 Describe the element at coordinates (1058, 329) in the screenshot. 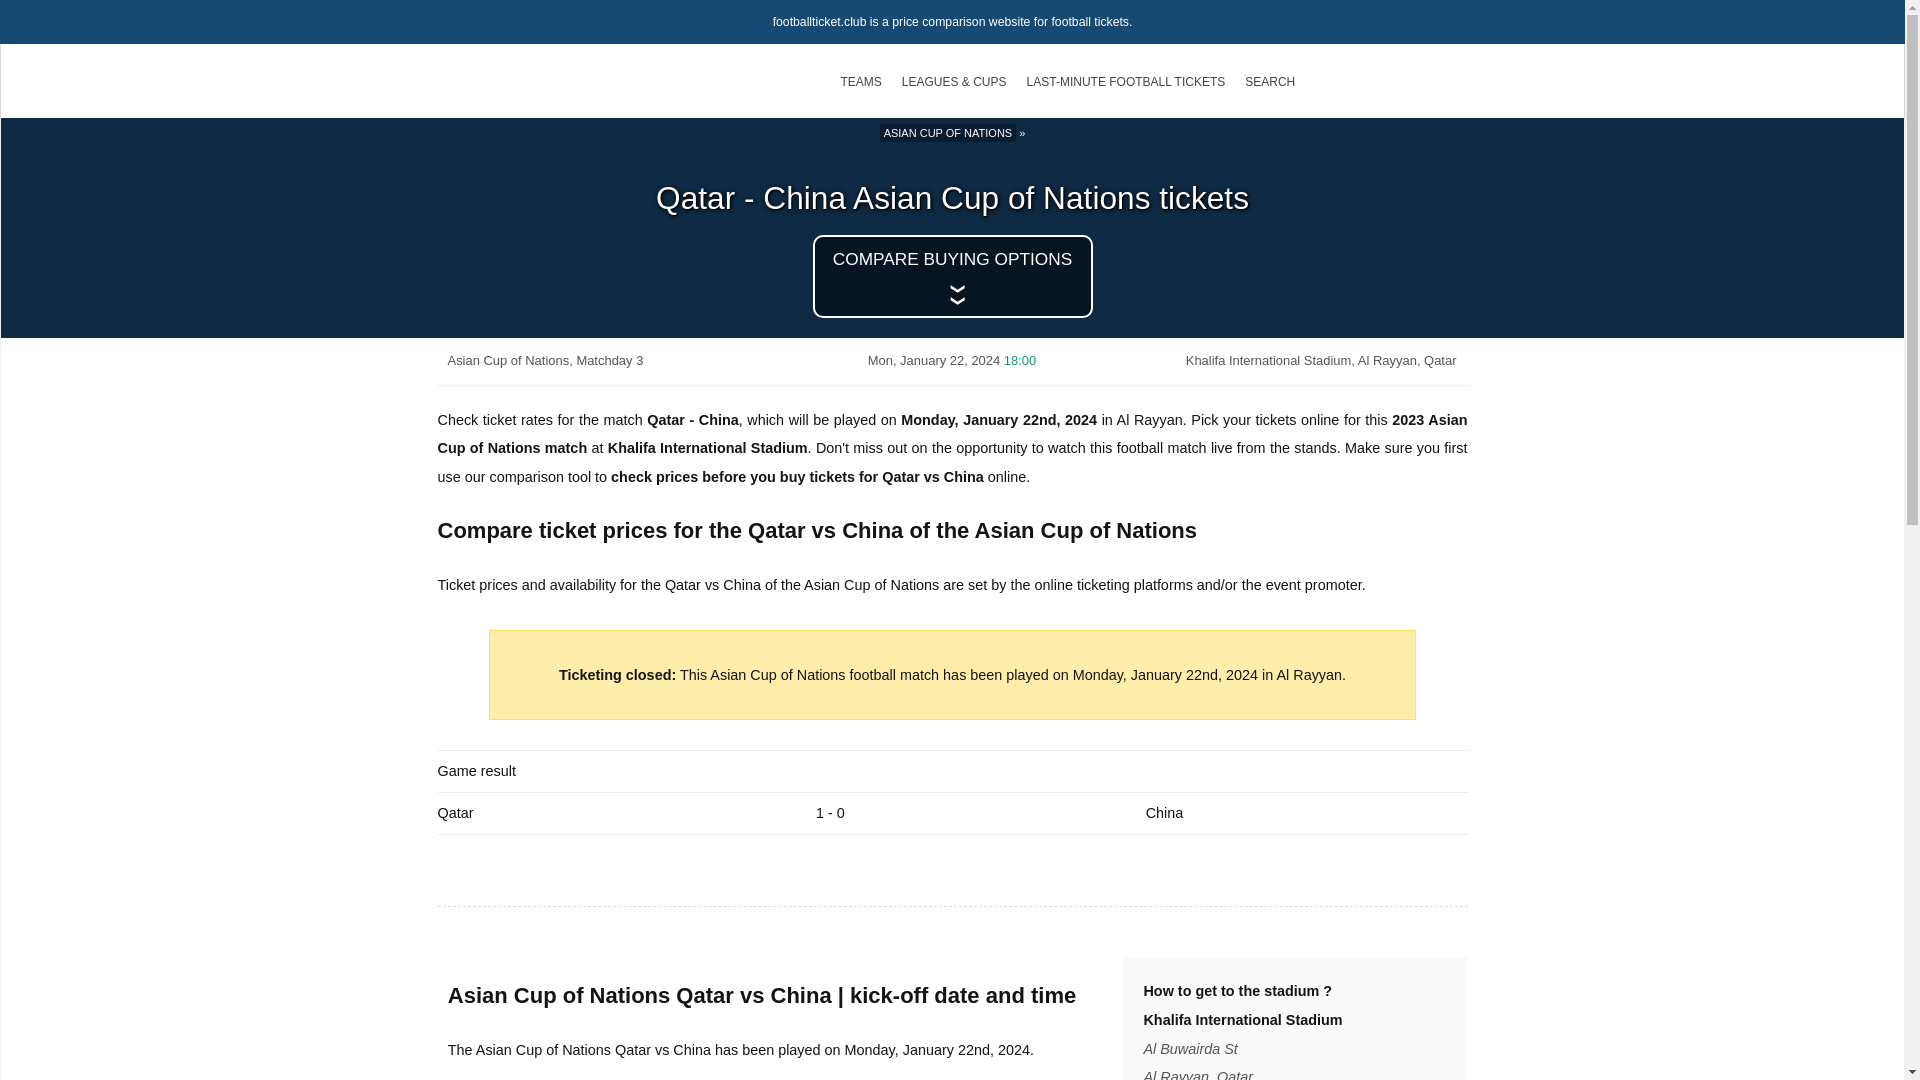

I see `TIGRES TICKETS` at that location.